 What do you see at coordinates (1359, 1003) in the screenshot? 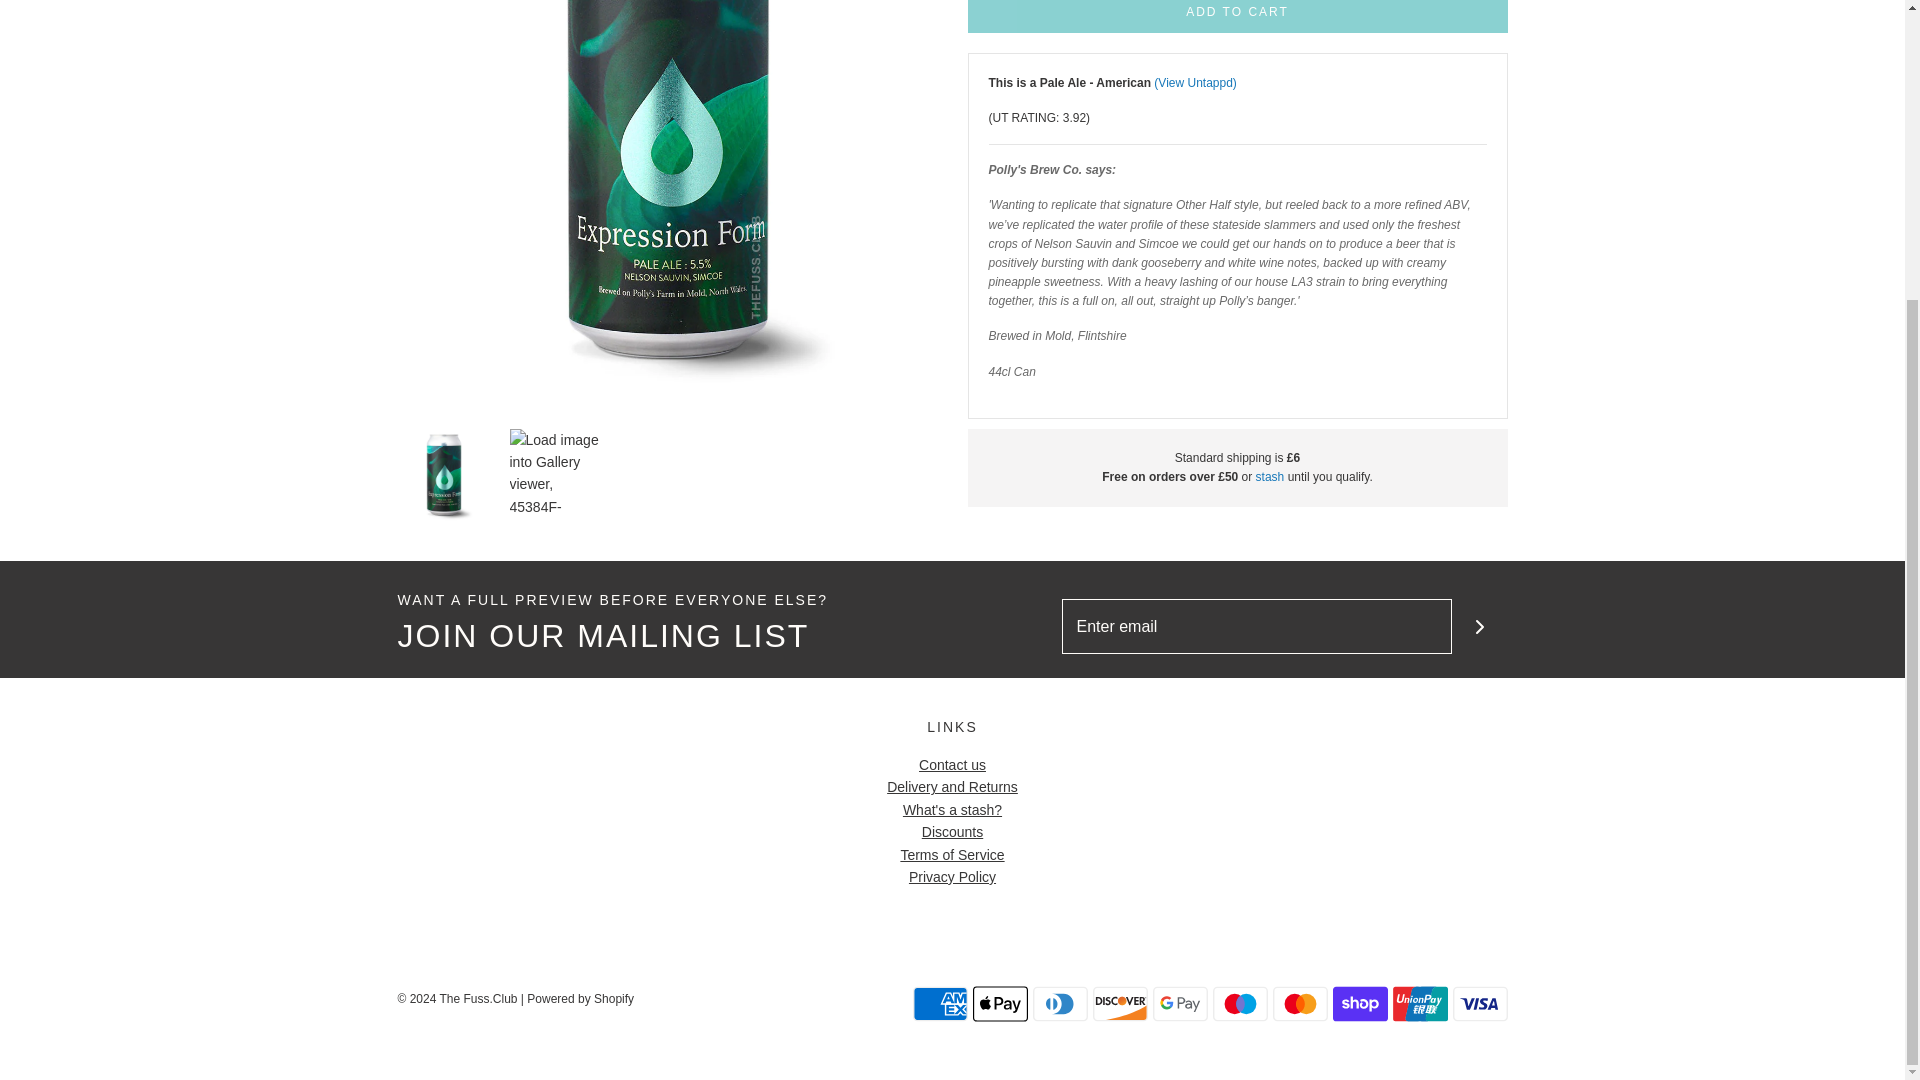
I see `Shop Pay` at bounding box center [1359, 1003].